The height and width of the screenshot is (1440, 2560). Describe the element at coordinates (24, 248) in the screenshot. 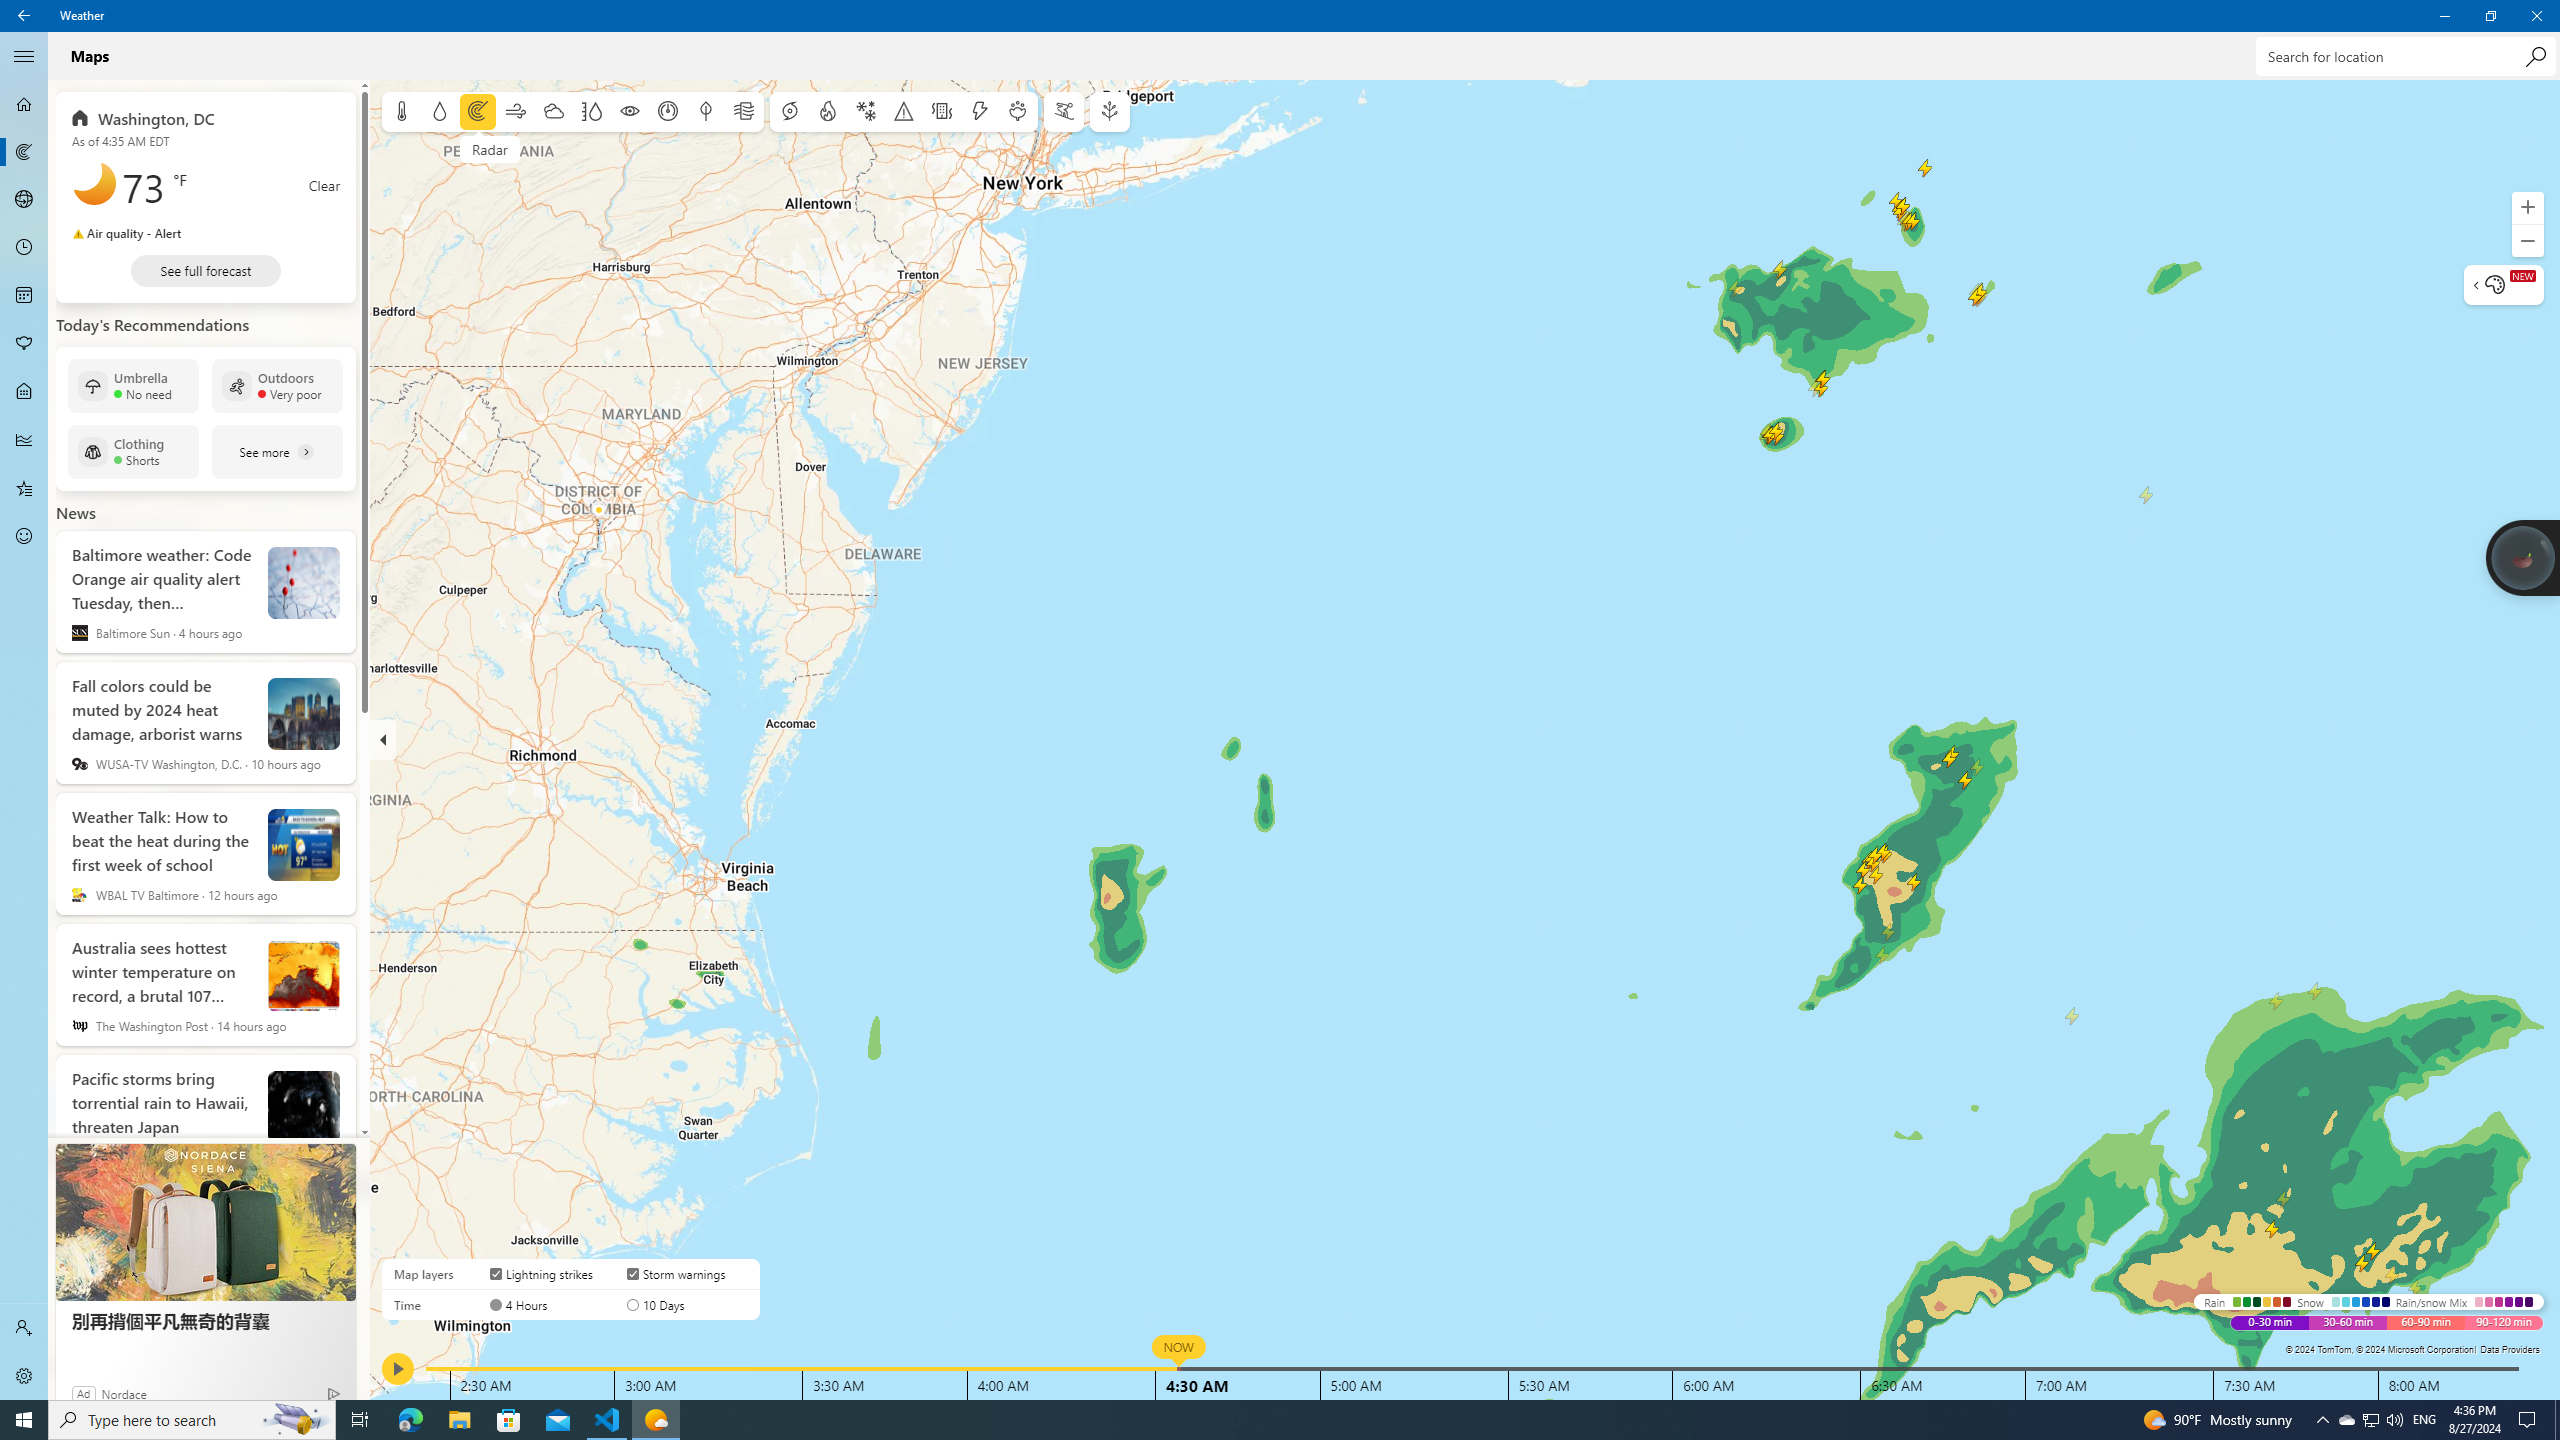

I see `Hourly Forecast - Not Selected` at that location.